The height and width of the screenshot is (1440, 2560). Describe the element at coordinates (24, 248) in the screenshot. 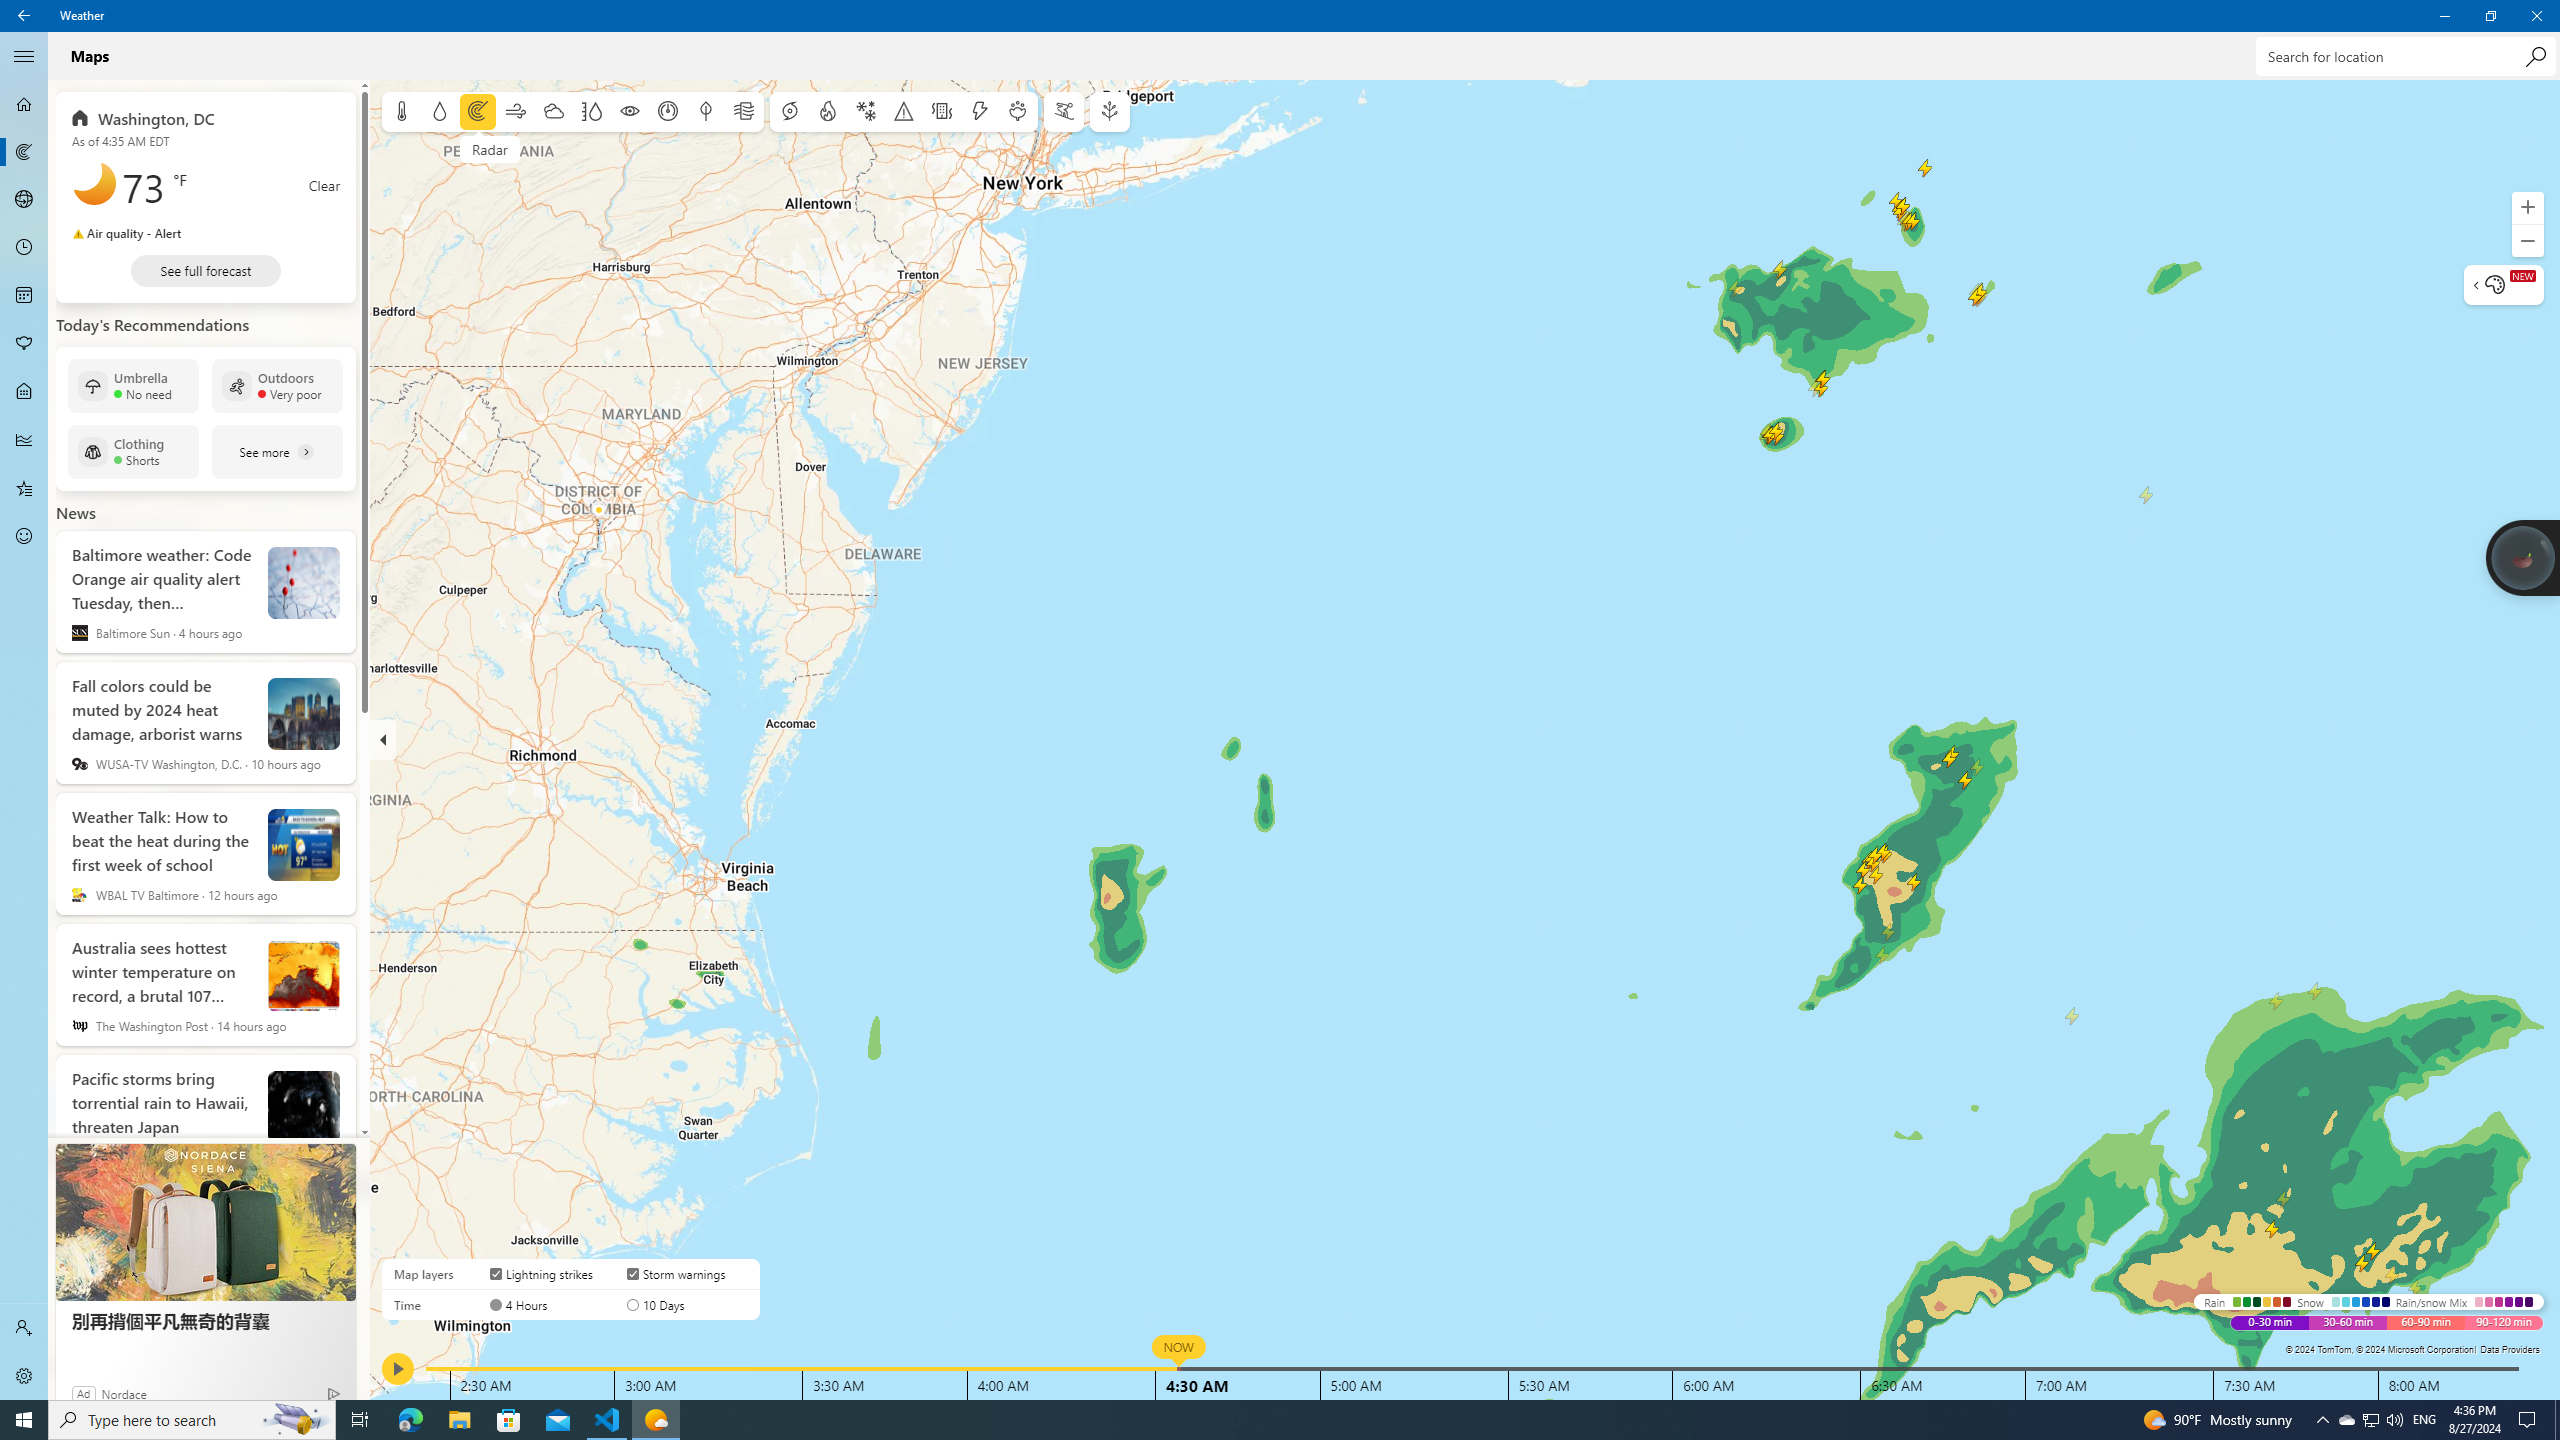

I see `Hourly Forecast - Not Selected` at that location.